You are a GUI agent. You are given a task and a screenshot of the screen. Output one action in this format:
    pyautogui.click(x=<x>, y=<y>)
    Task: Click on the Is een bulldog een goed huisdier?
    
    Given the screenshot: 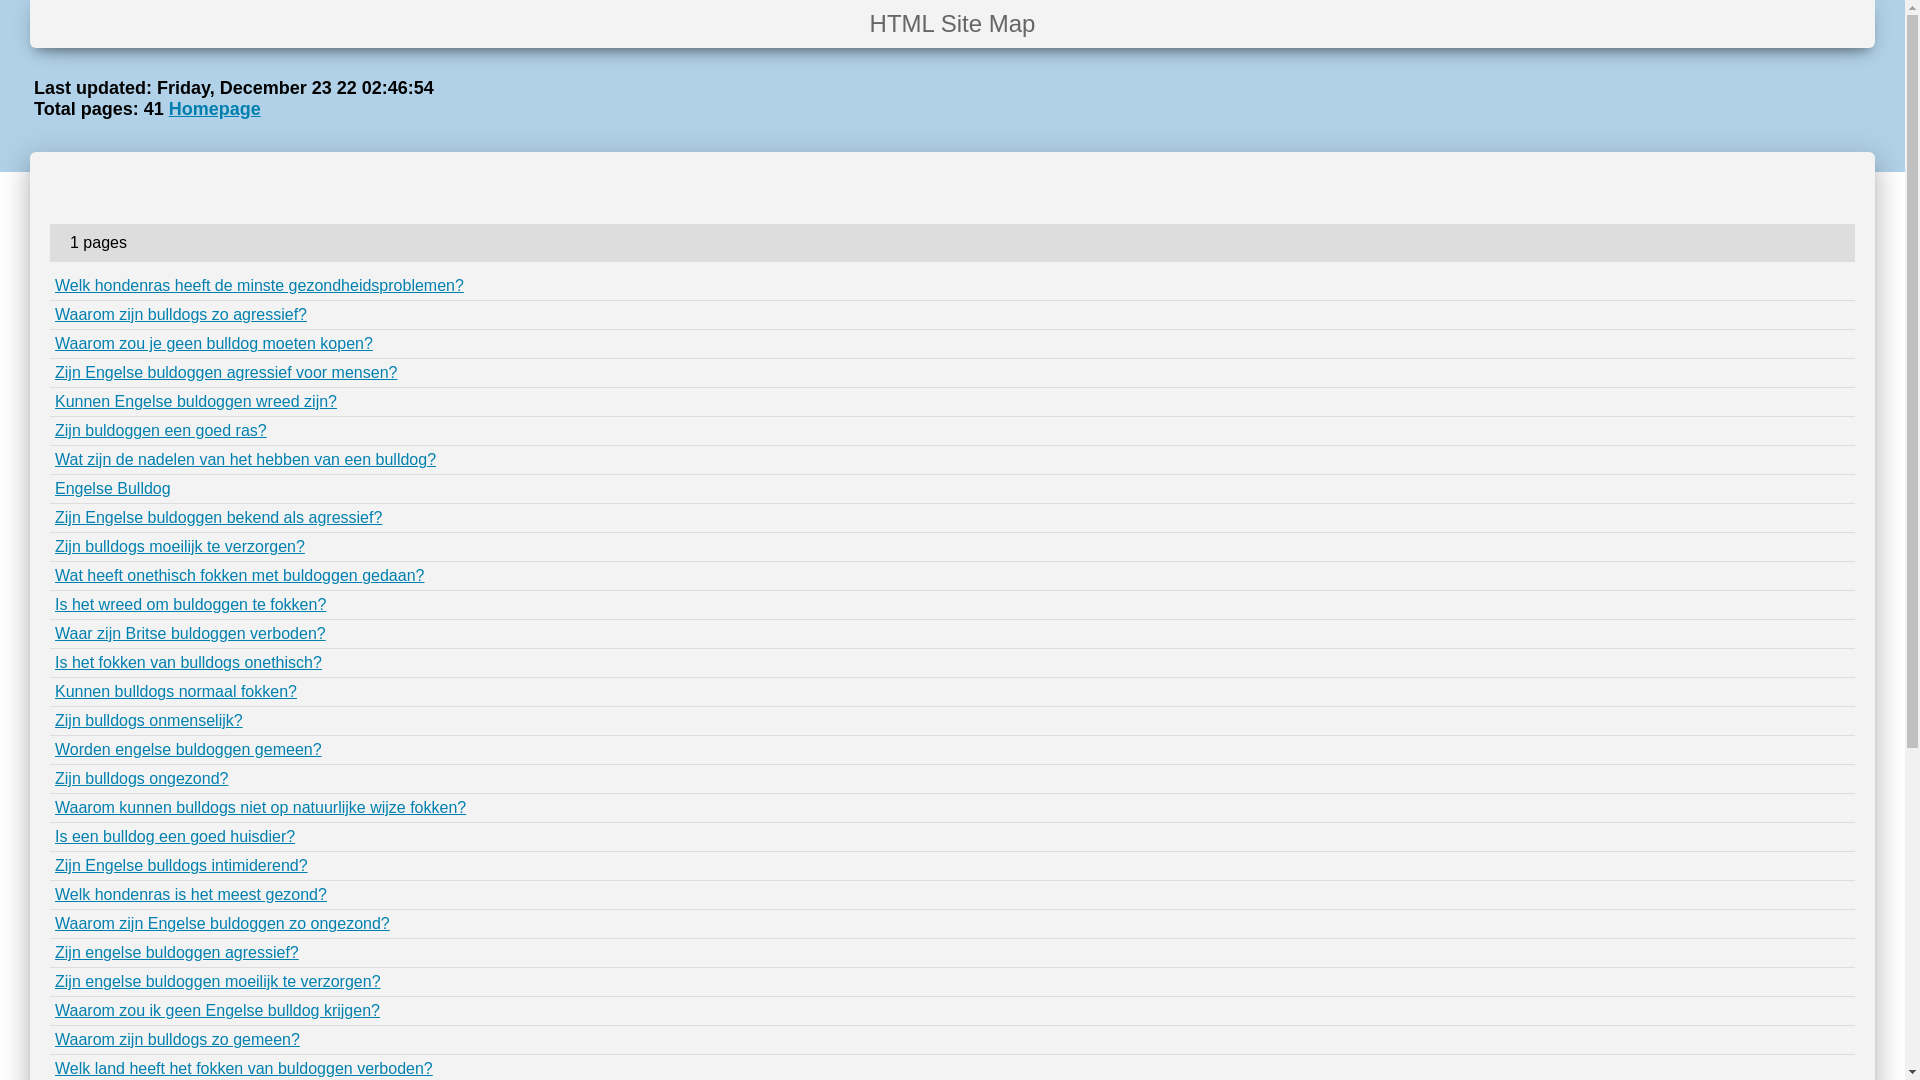 What is the action you would take?
    pyautogui.click(x=175, y=836)
    